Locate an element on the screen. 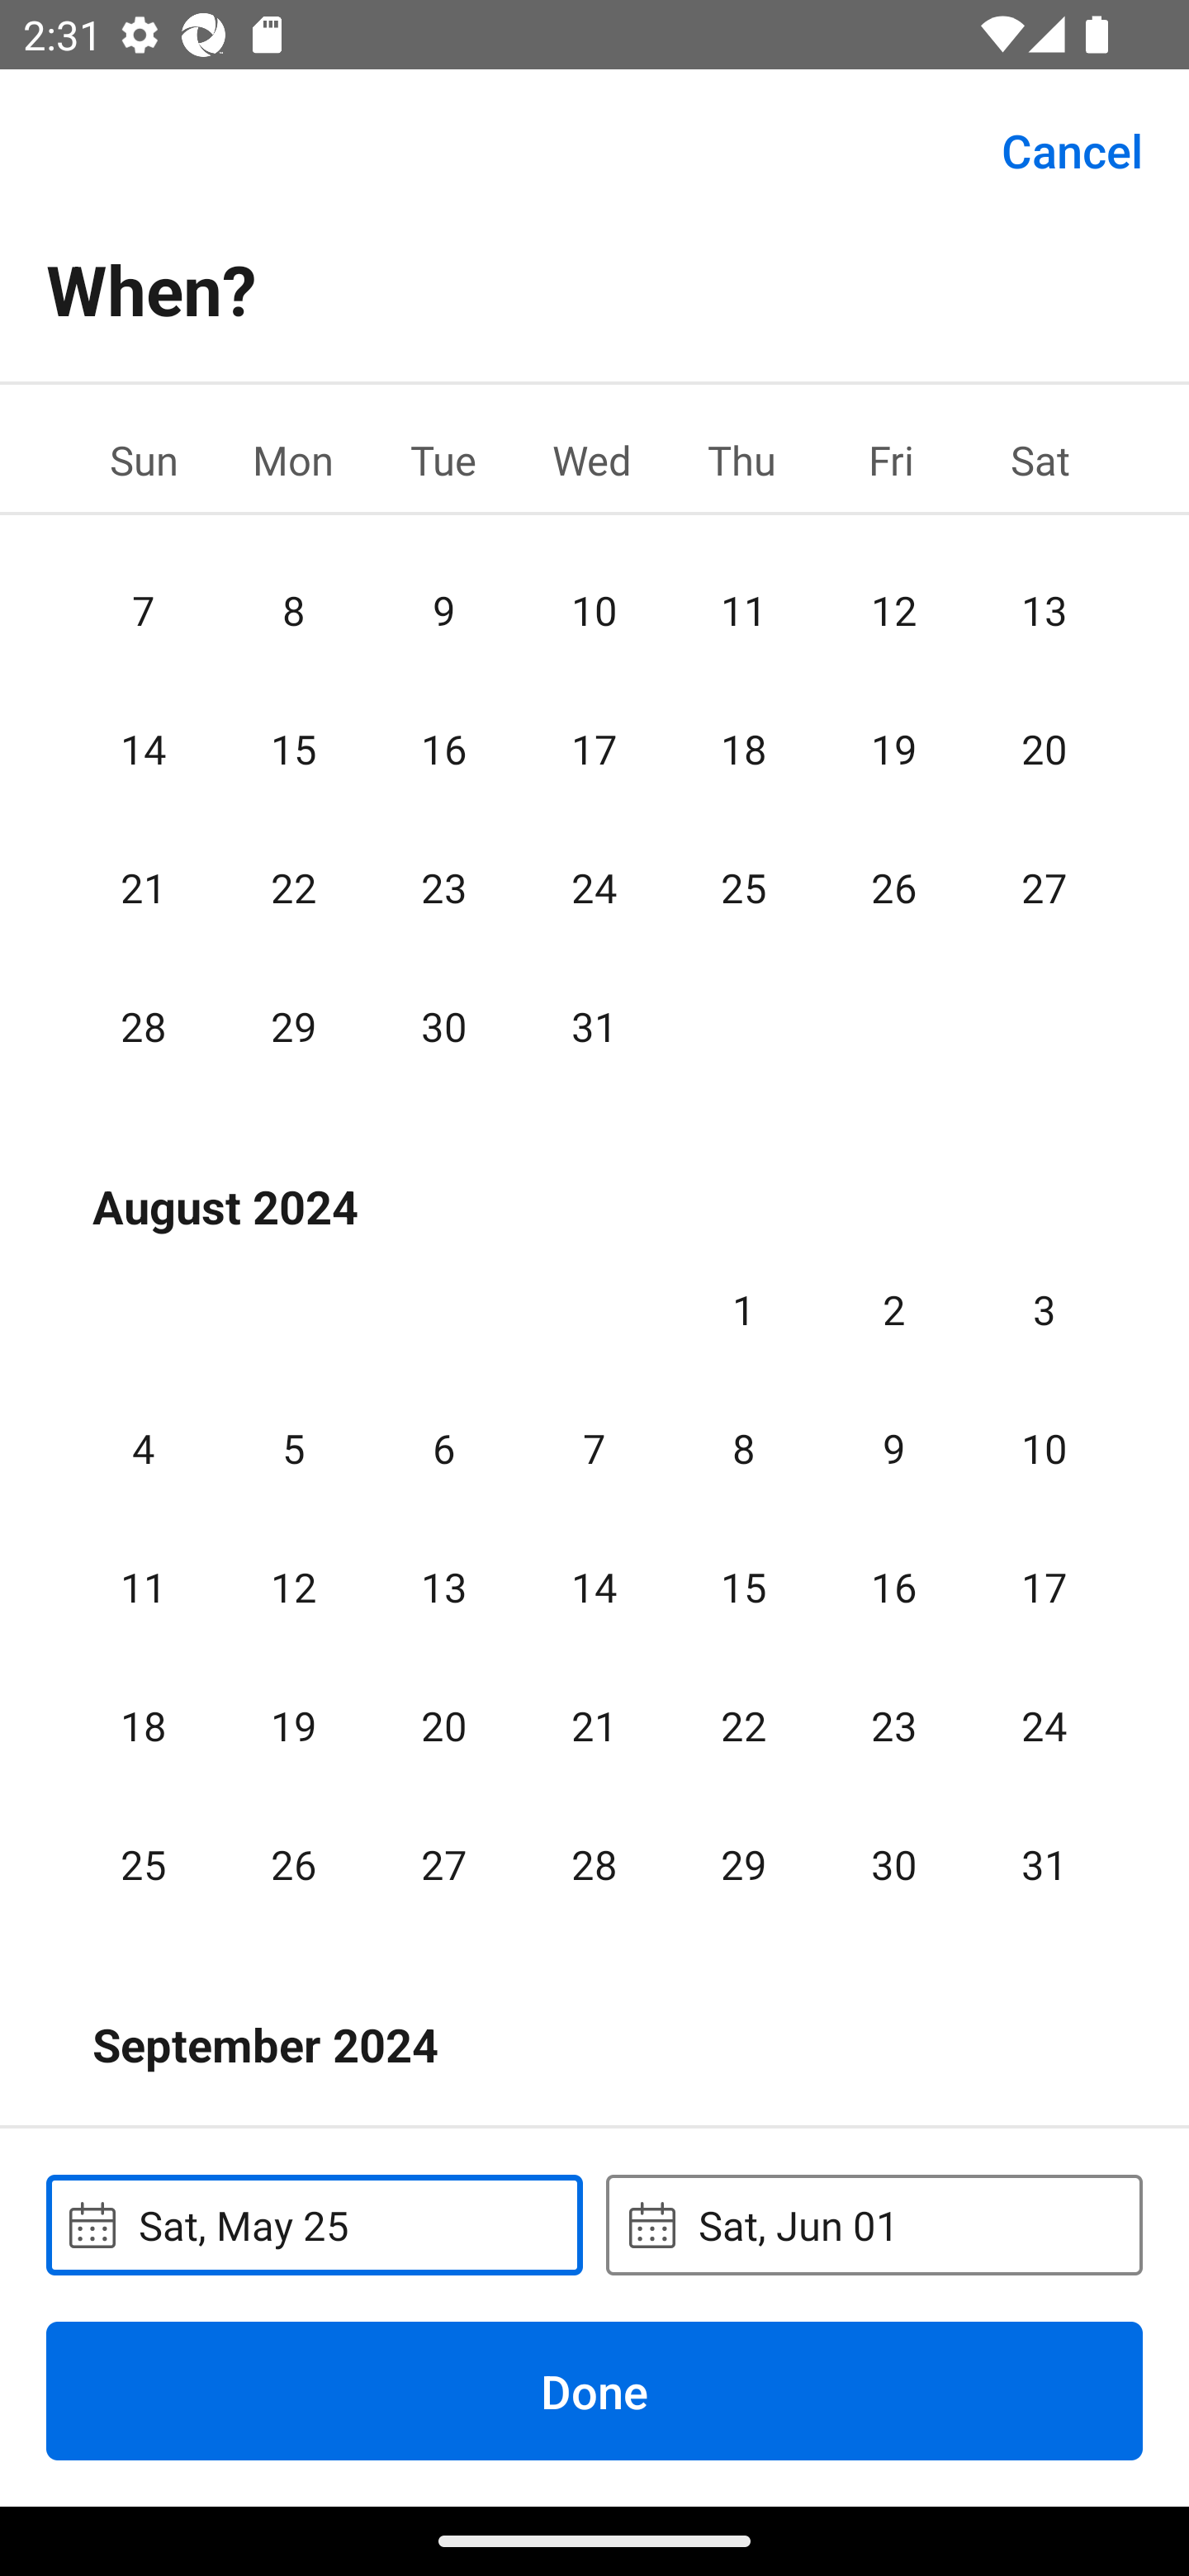 The width and height of the screenshot is (1189, 2576). Cancel is located at coordinates (1072, 149).